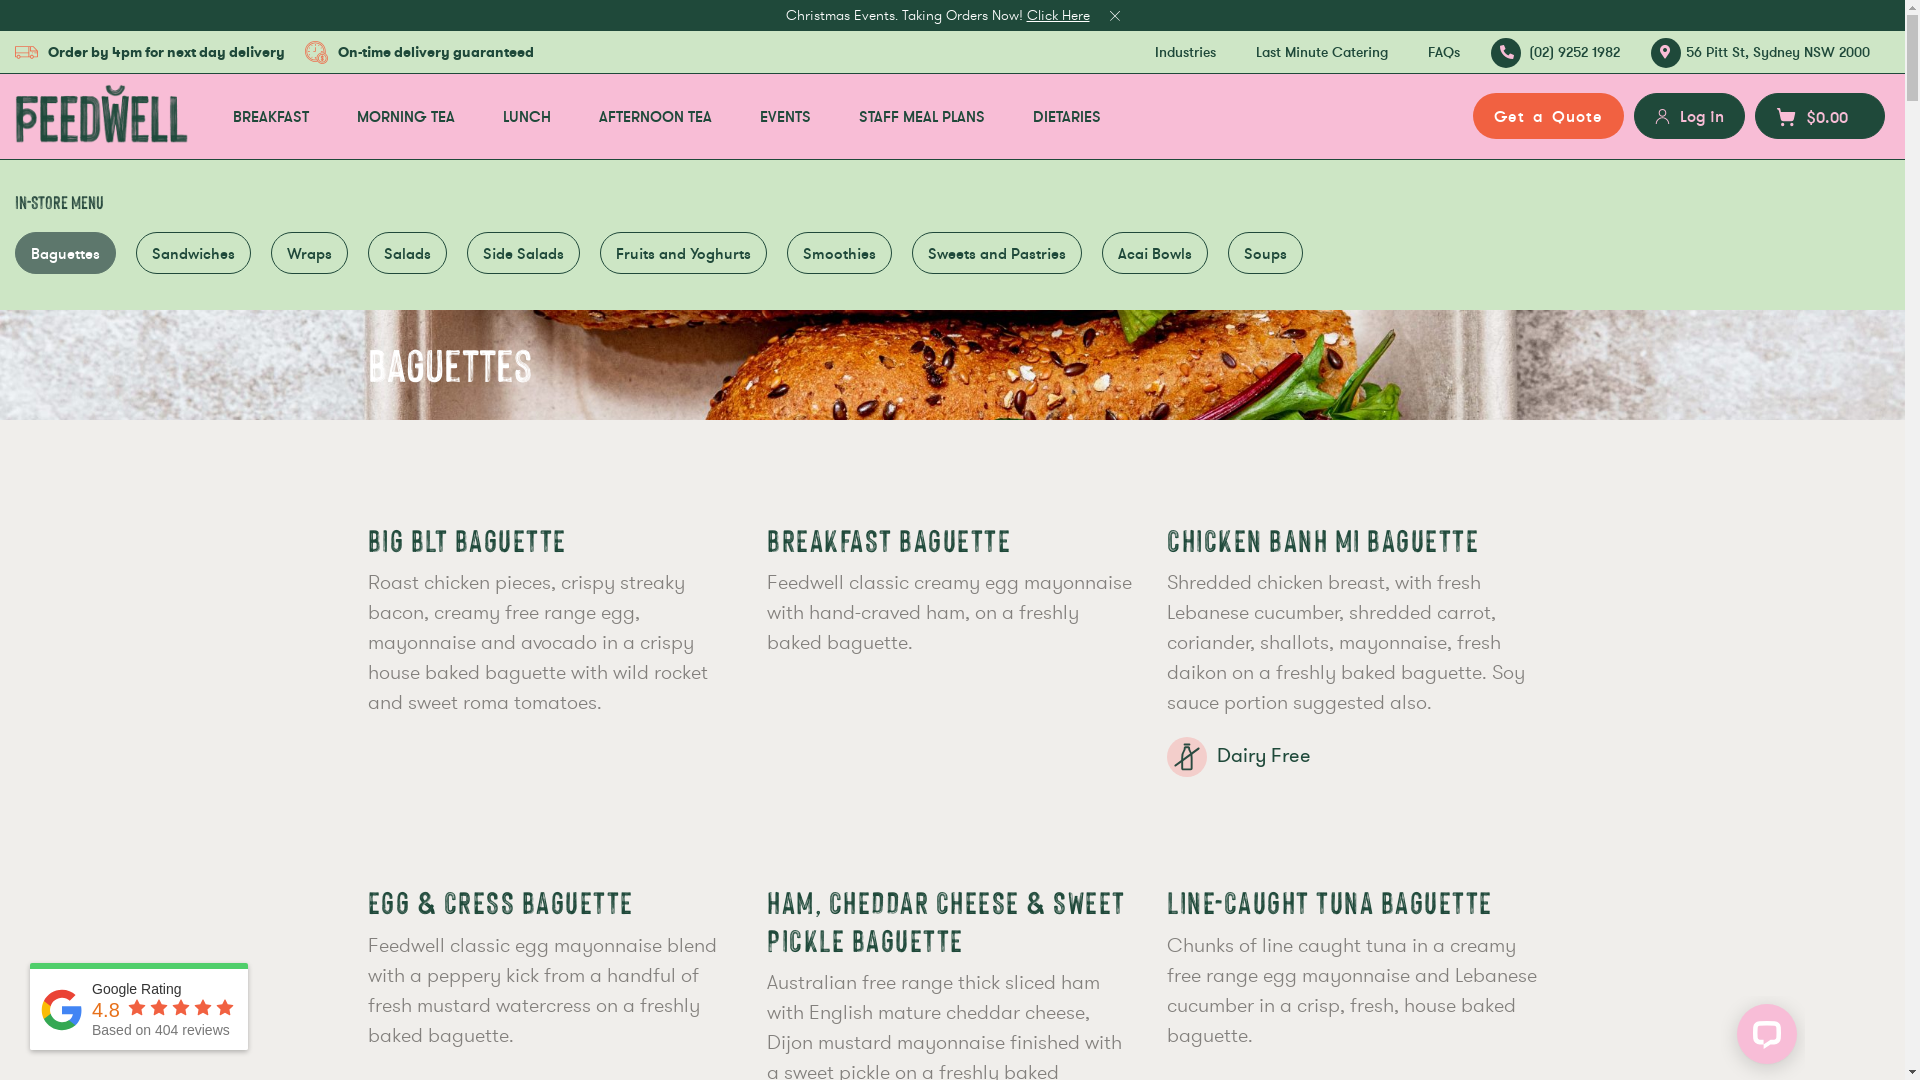 The height and width of the screenshot is (1080, 1920). I want to click on Feedwell, so click(102, 114).